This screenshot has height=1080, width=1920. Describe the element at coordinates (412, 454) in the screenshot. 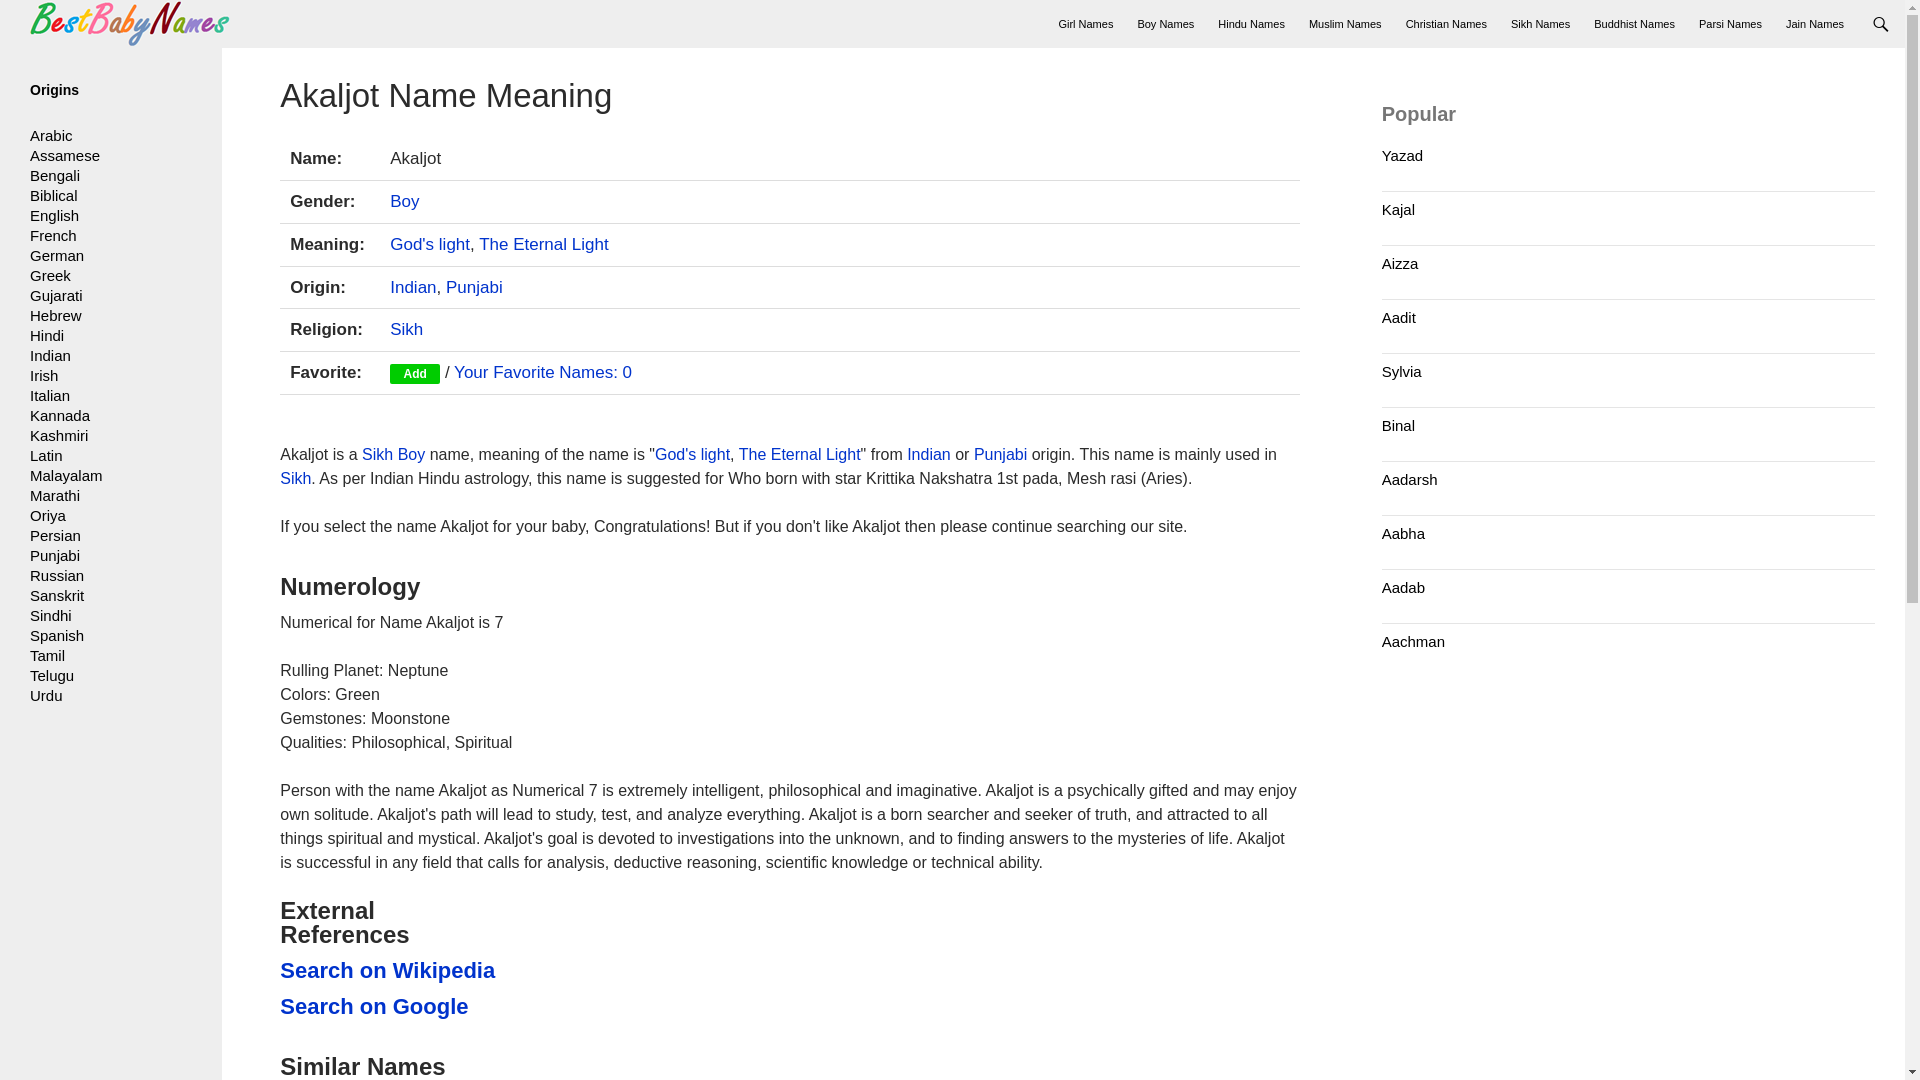

I see `Boy` at that location.